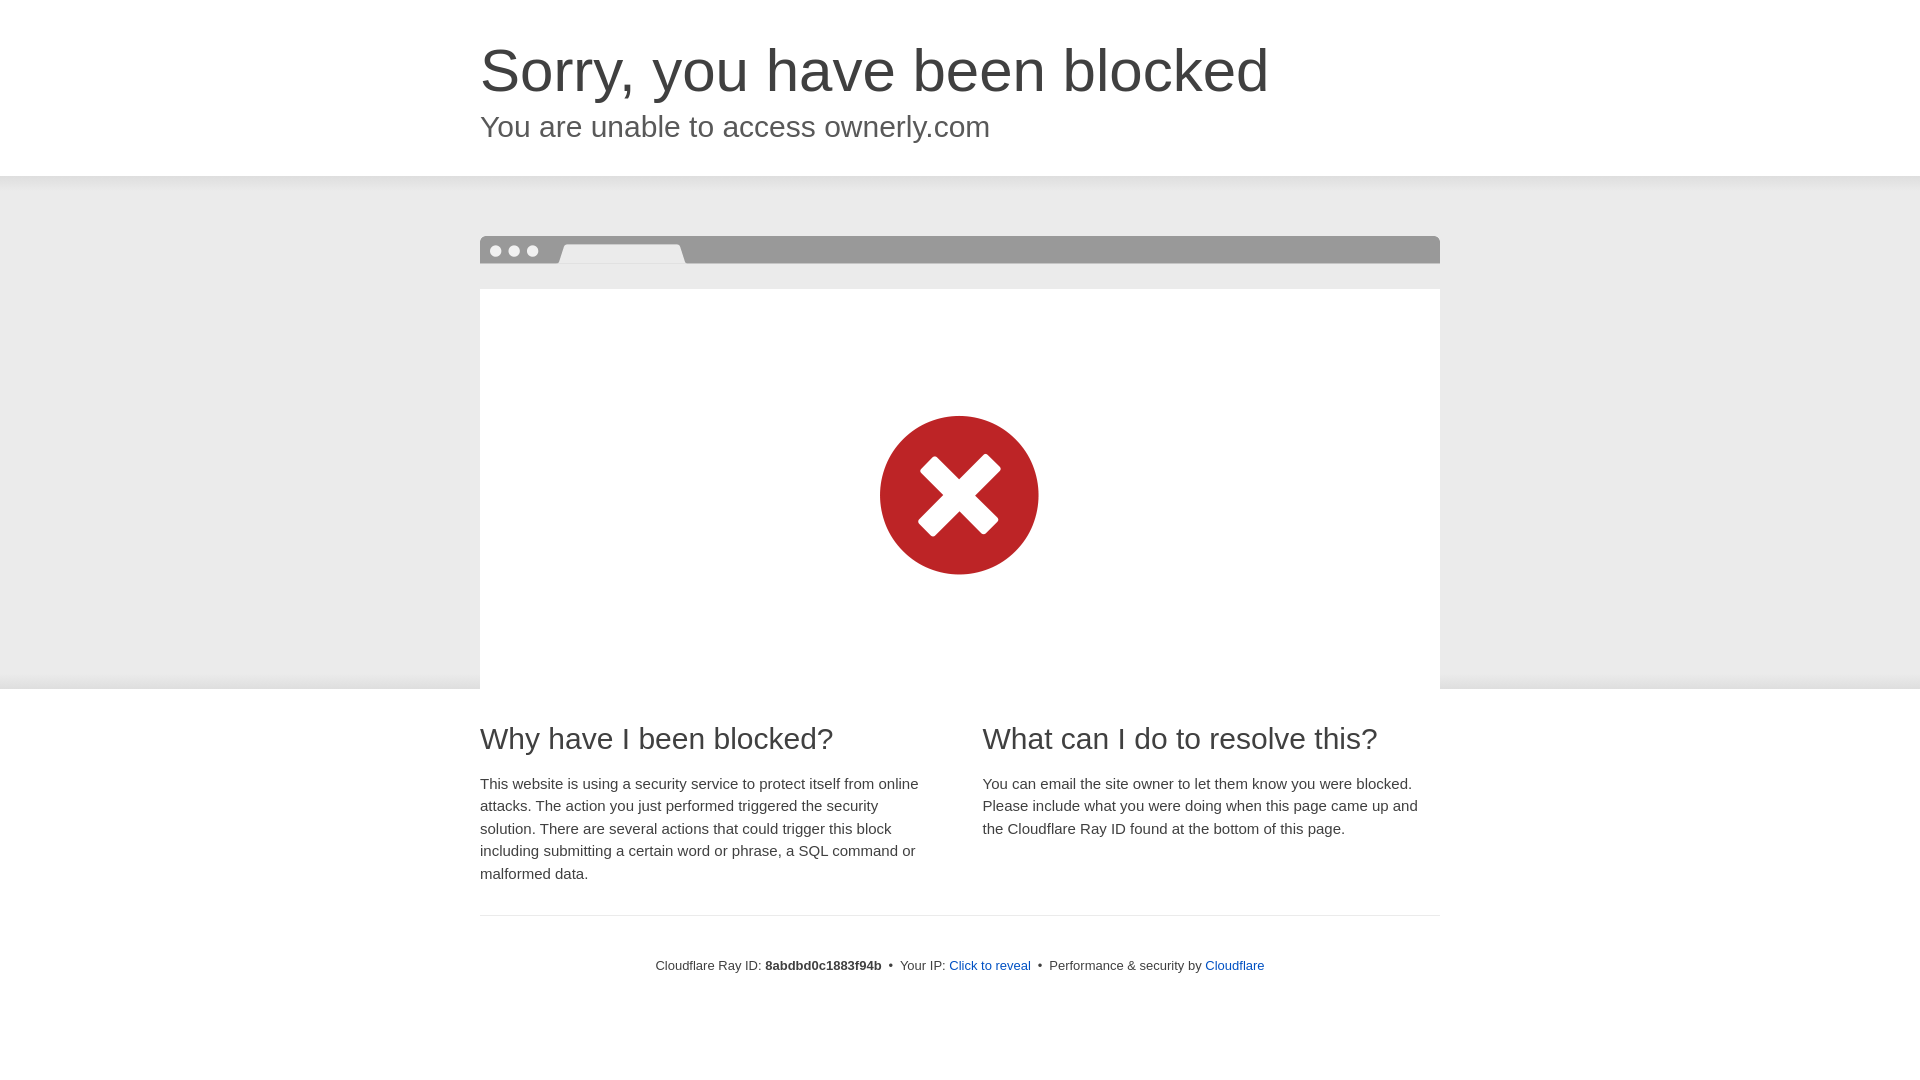  I want to click on Cloudflare, so click(1234, 965).